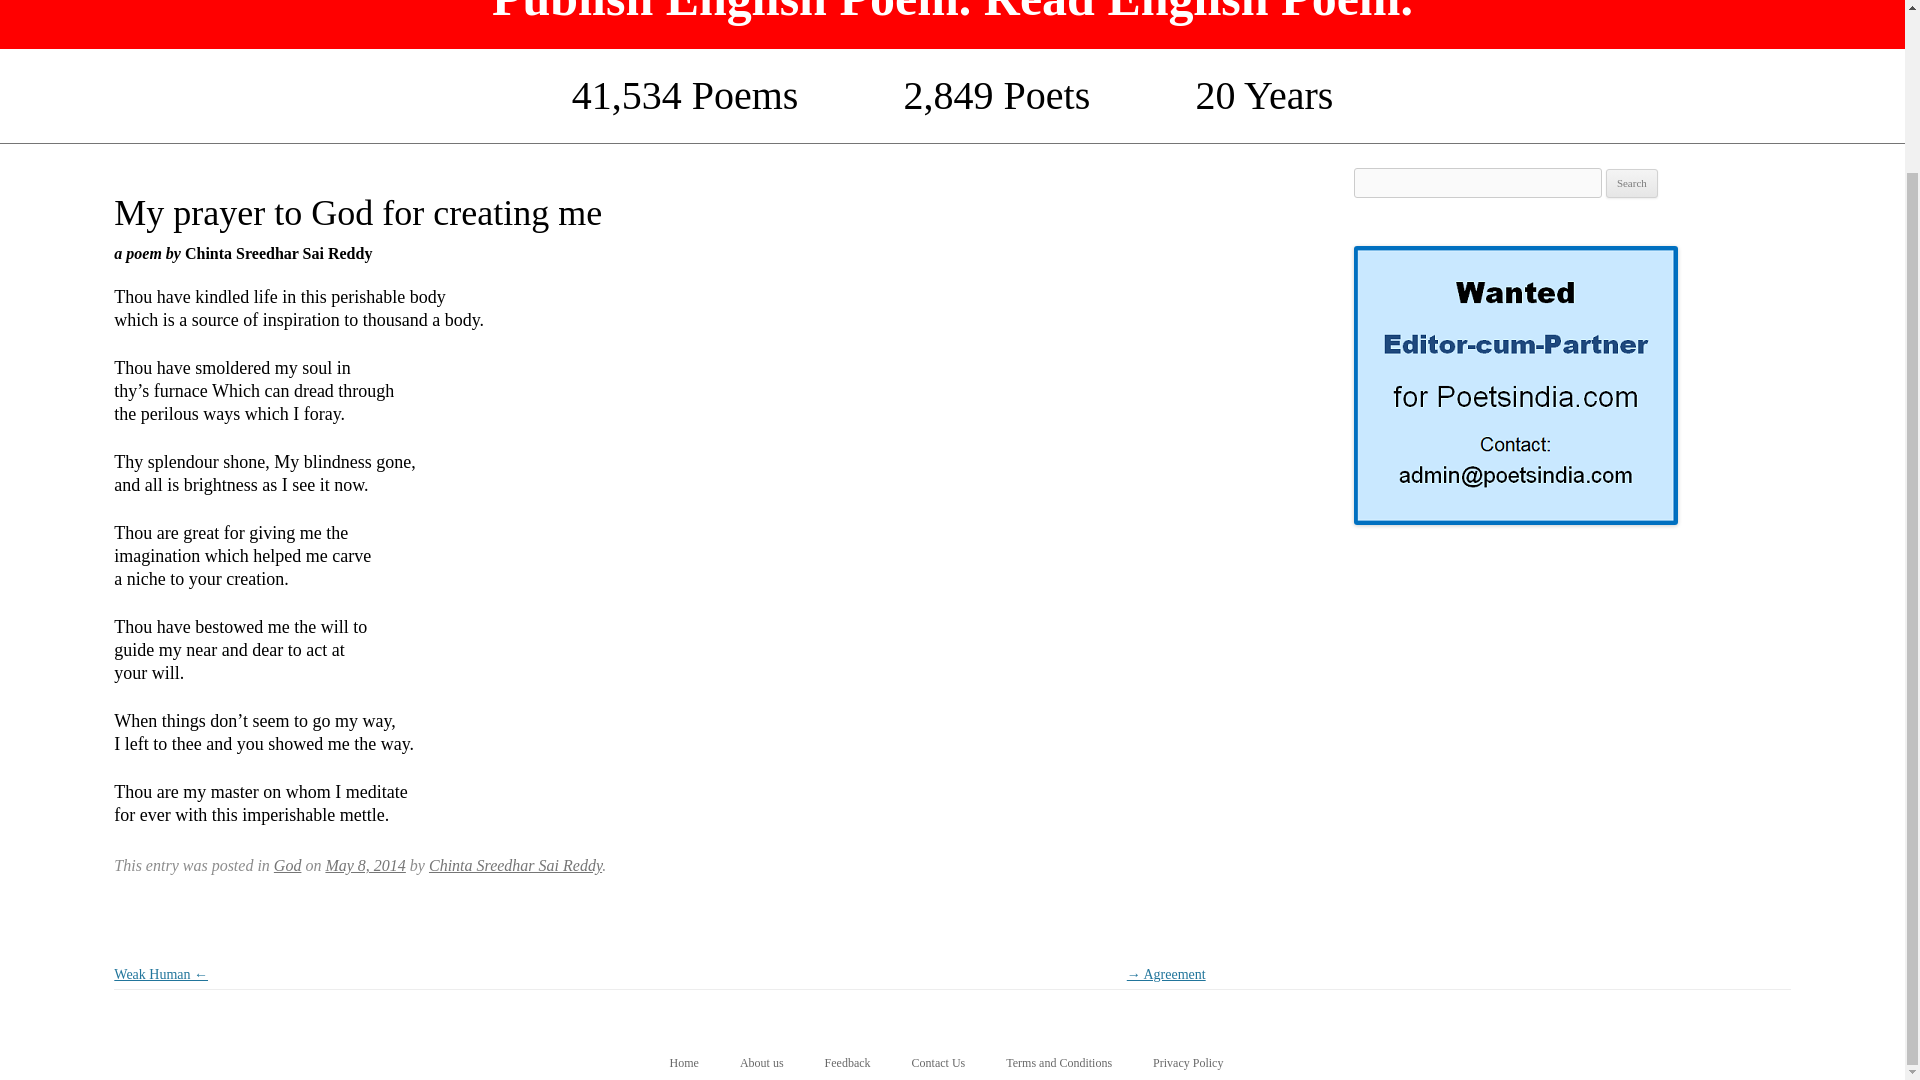  Describe the element at coordinates (515, 865) in the screenshot. I see `View all posts by Chinta Sreedhar Sai Reddy` at that location.